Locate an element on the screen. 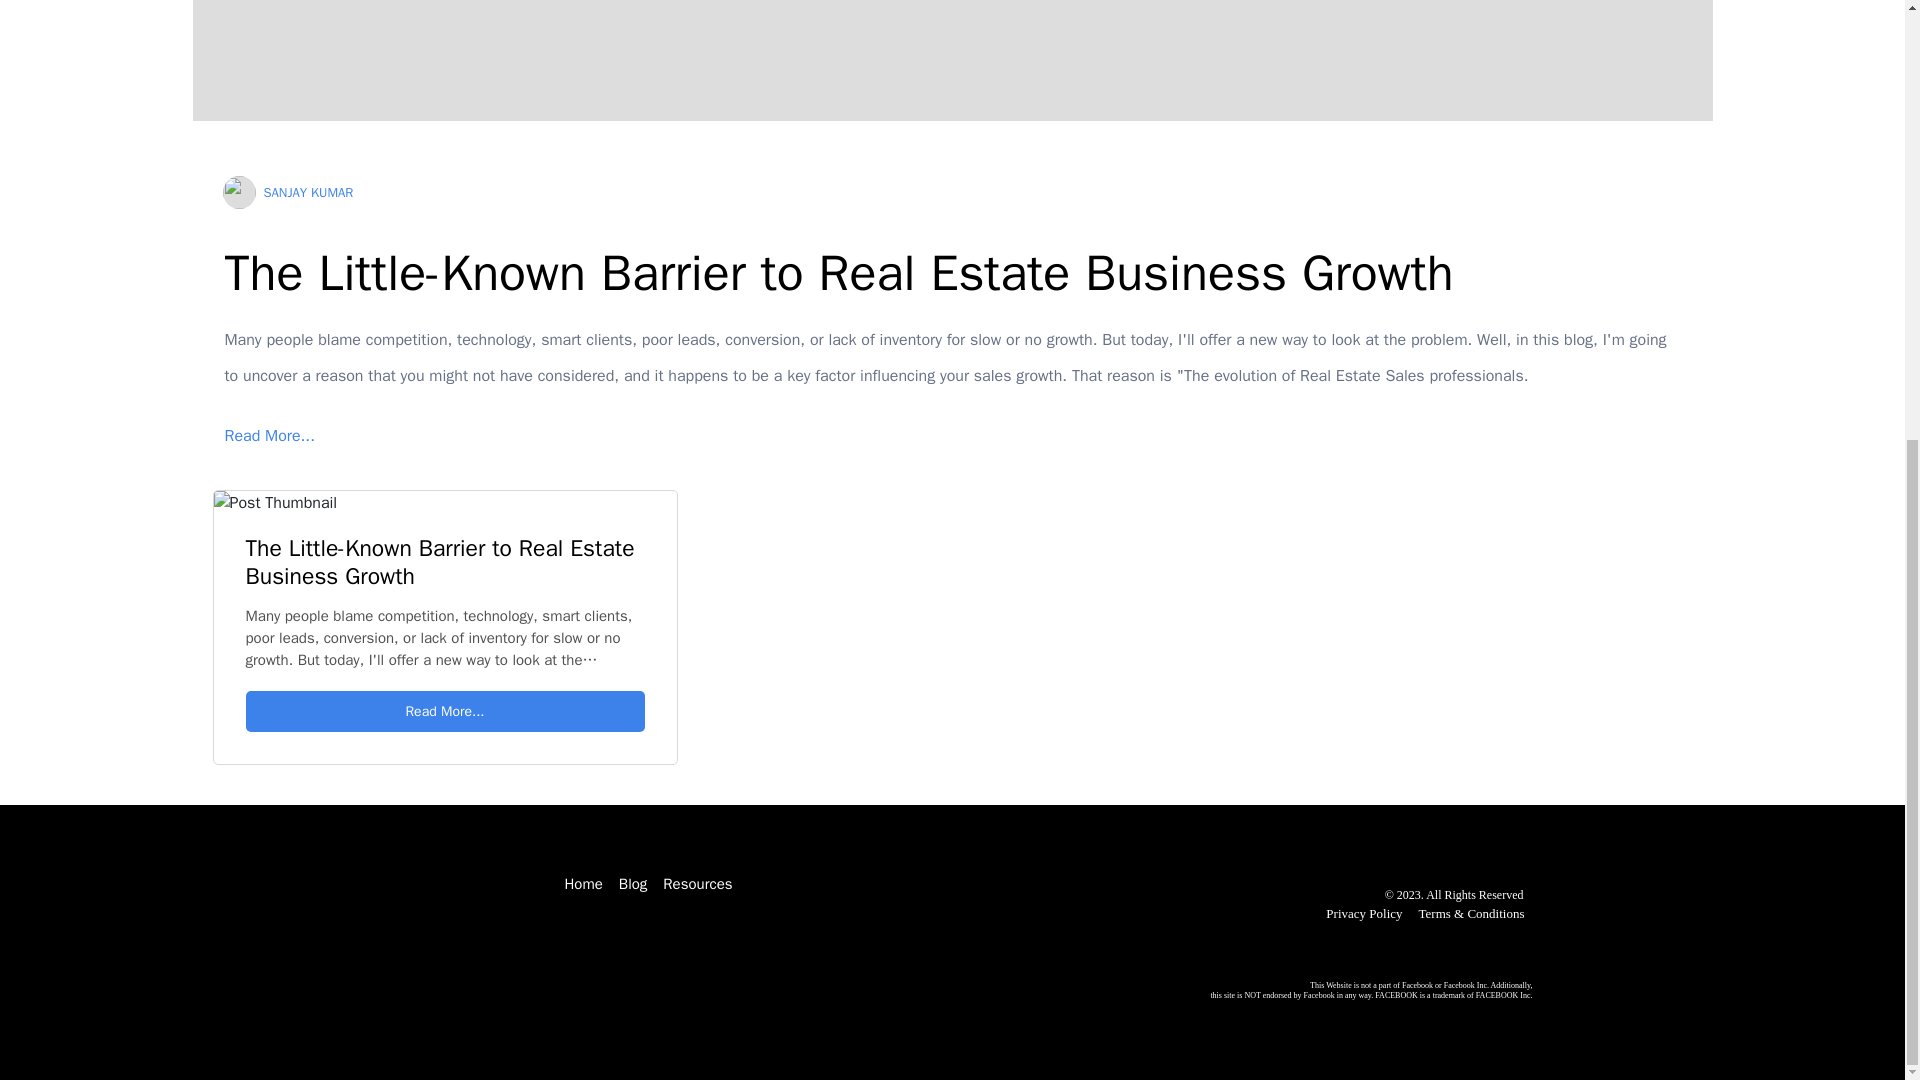 The height and width of the screenshot is (1080, 1920). Read More... is located at coordinates (952, 435).